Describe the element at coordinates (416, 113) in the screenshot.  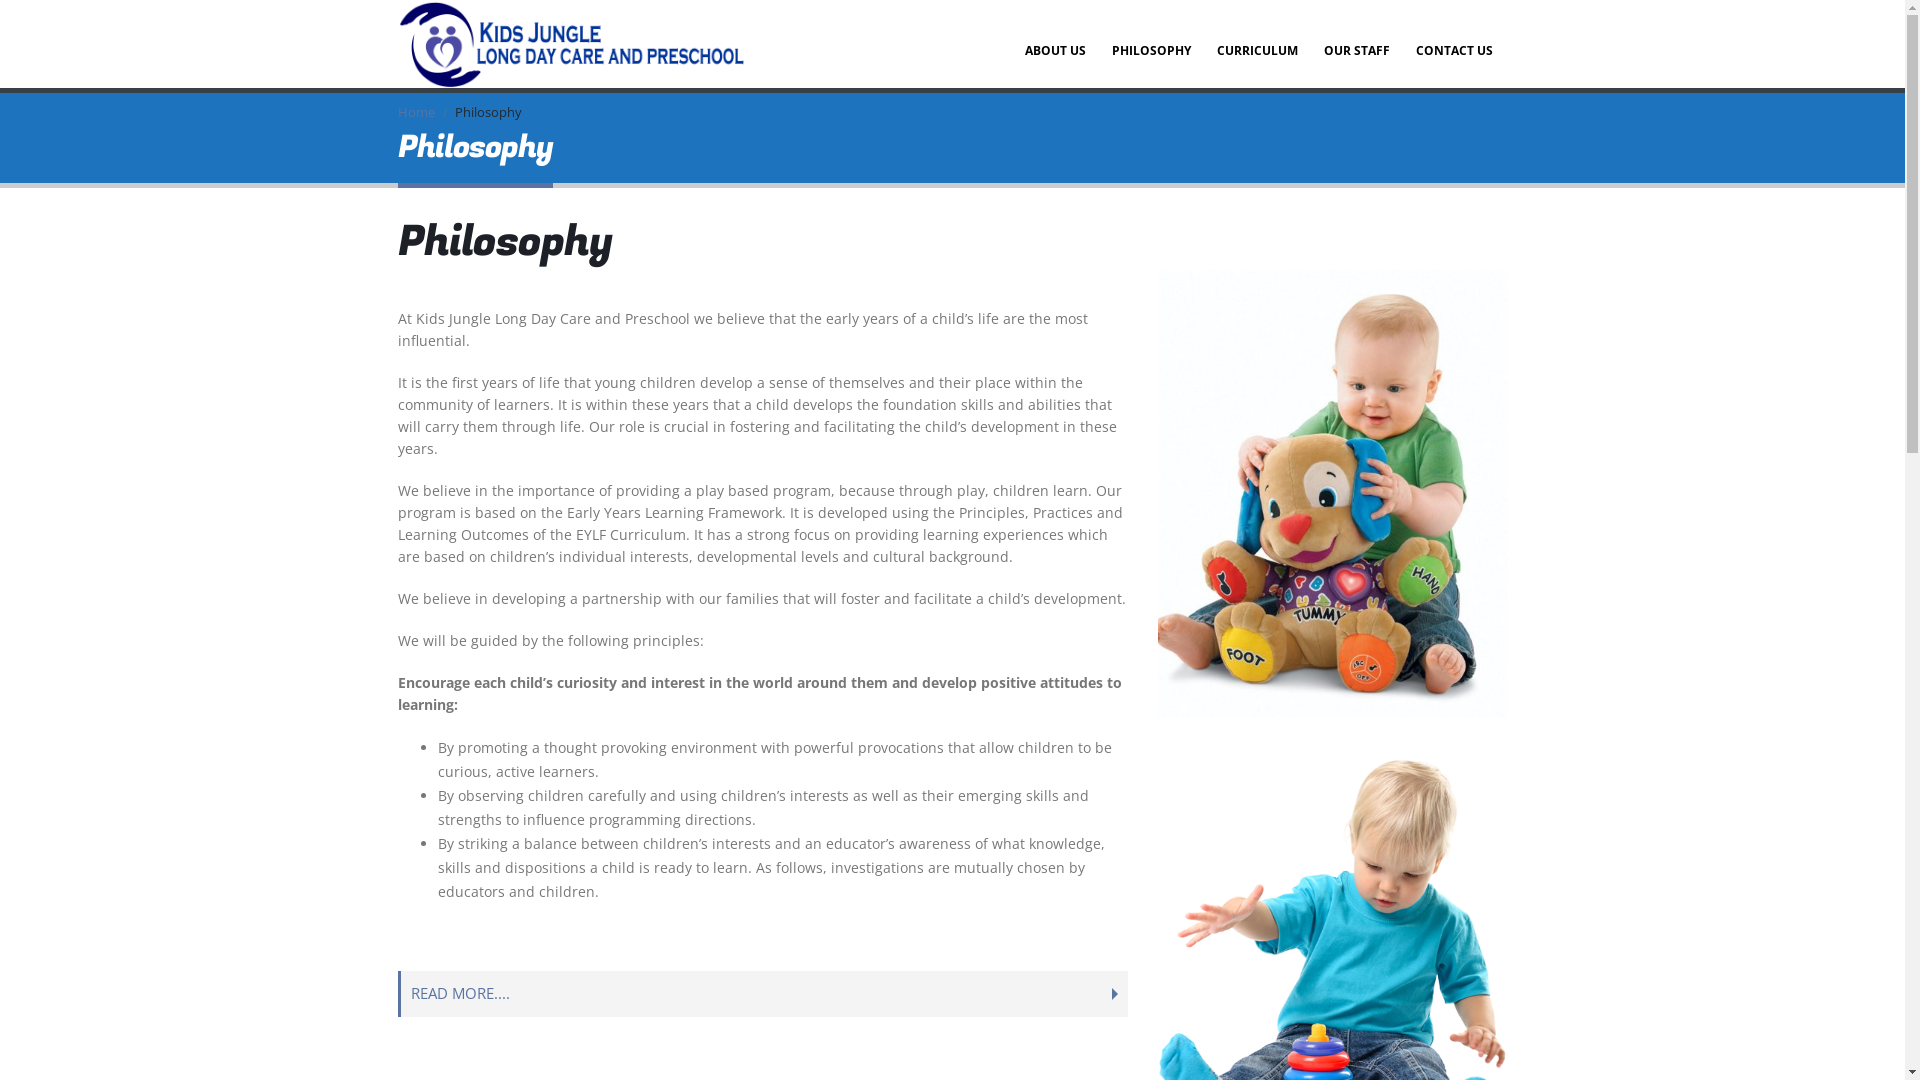
I see `Home` at that location.